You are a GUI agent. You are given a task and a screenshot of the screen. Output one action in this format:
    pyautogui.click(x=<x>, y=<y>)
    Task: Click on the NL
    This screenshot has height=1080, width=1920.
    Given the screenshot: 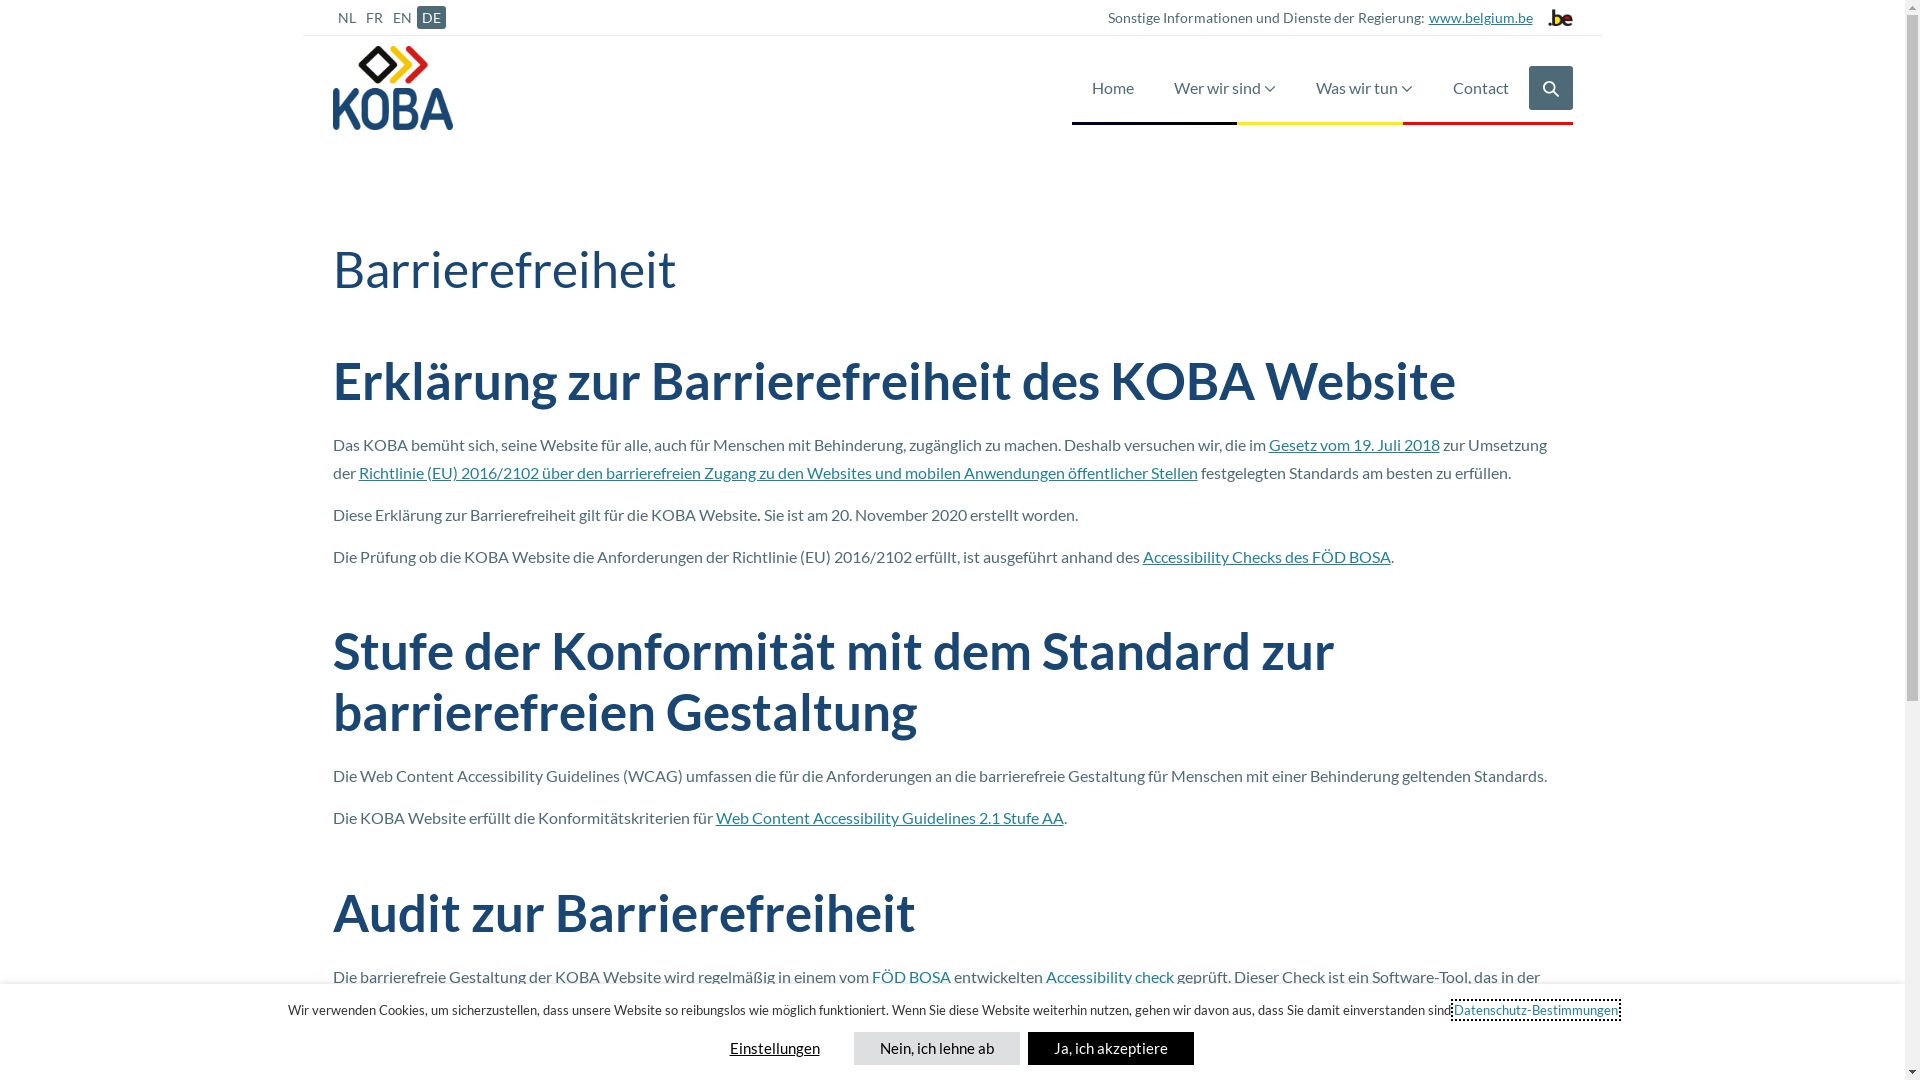 What is the action you would take?
    pyautogui.click(x=346, y=18)
    